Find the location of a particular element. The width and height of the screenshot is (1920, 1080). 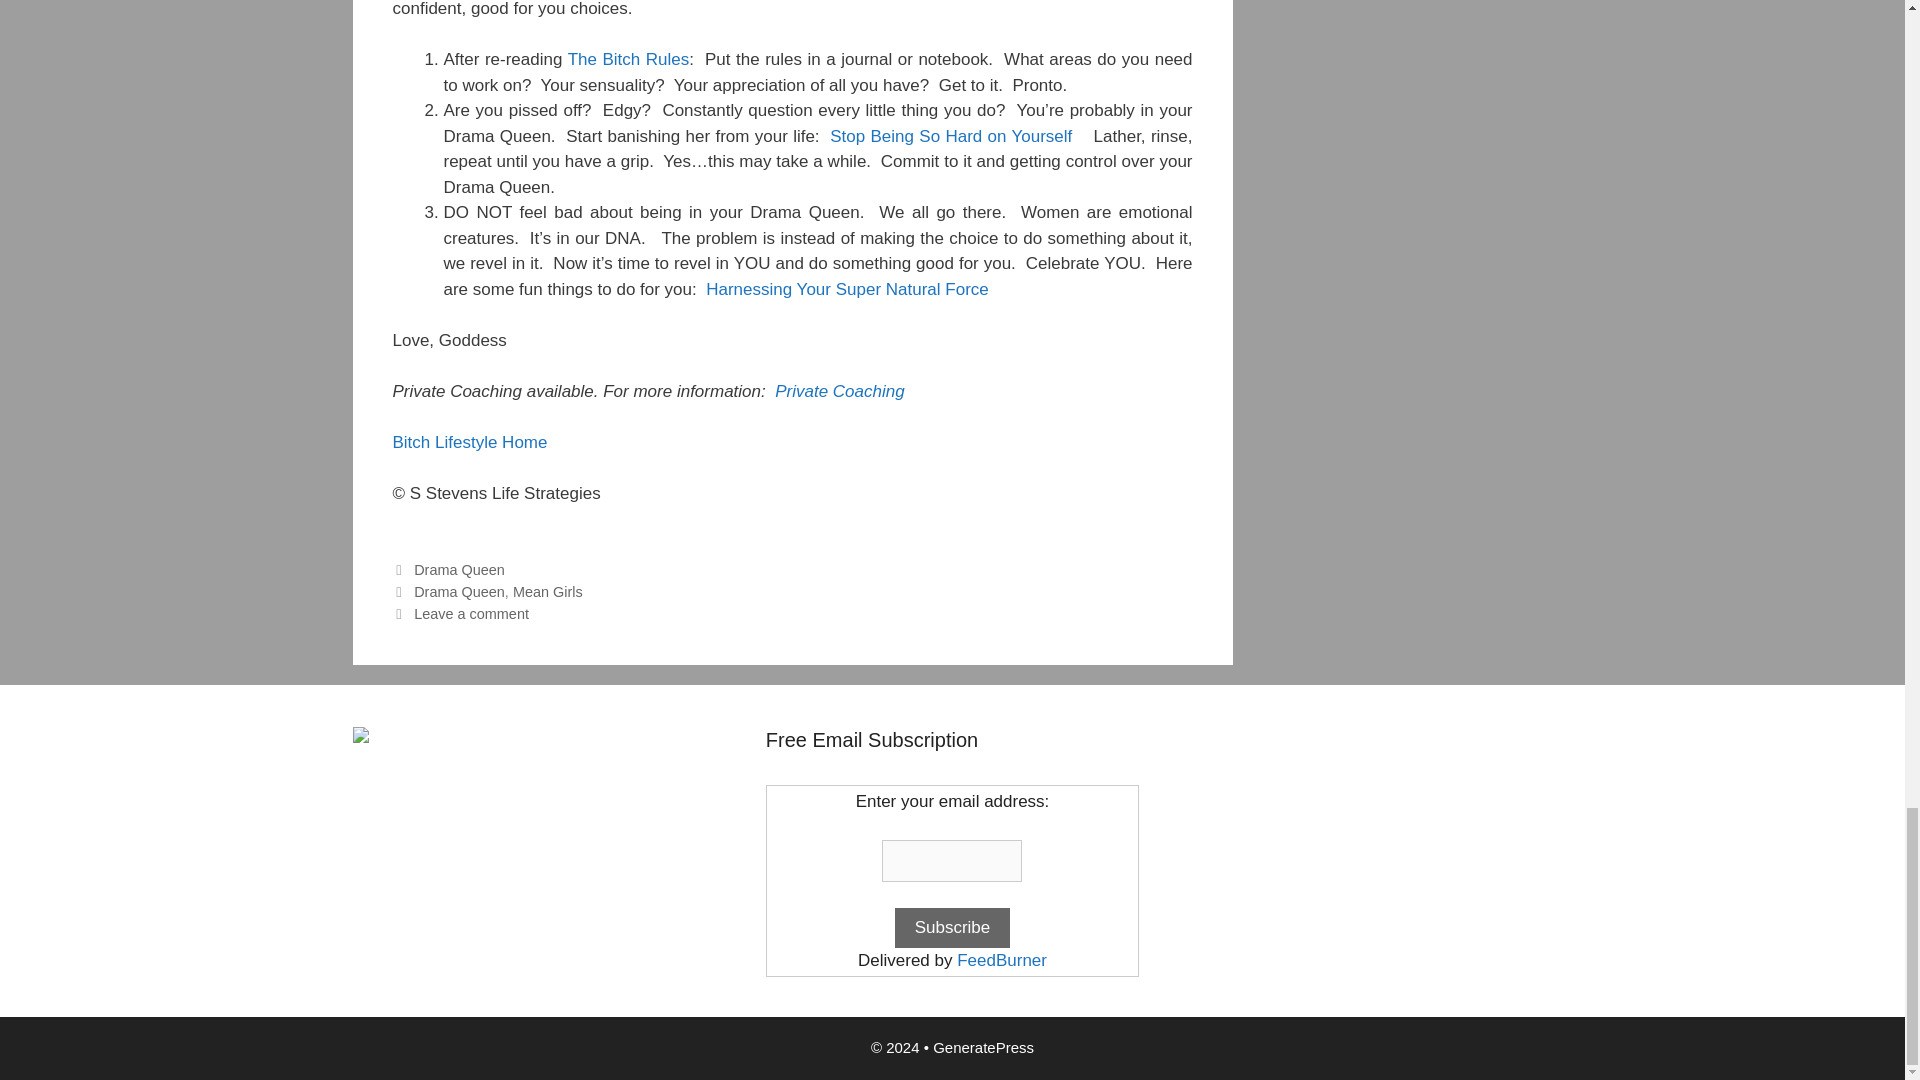

Mean Girls is located at coordinates (548, 592).